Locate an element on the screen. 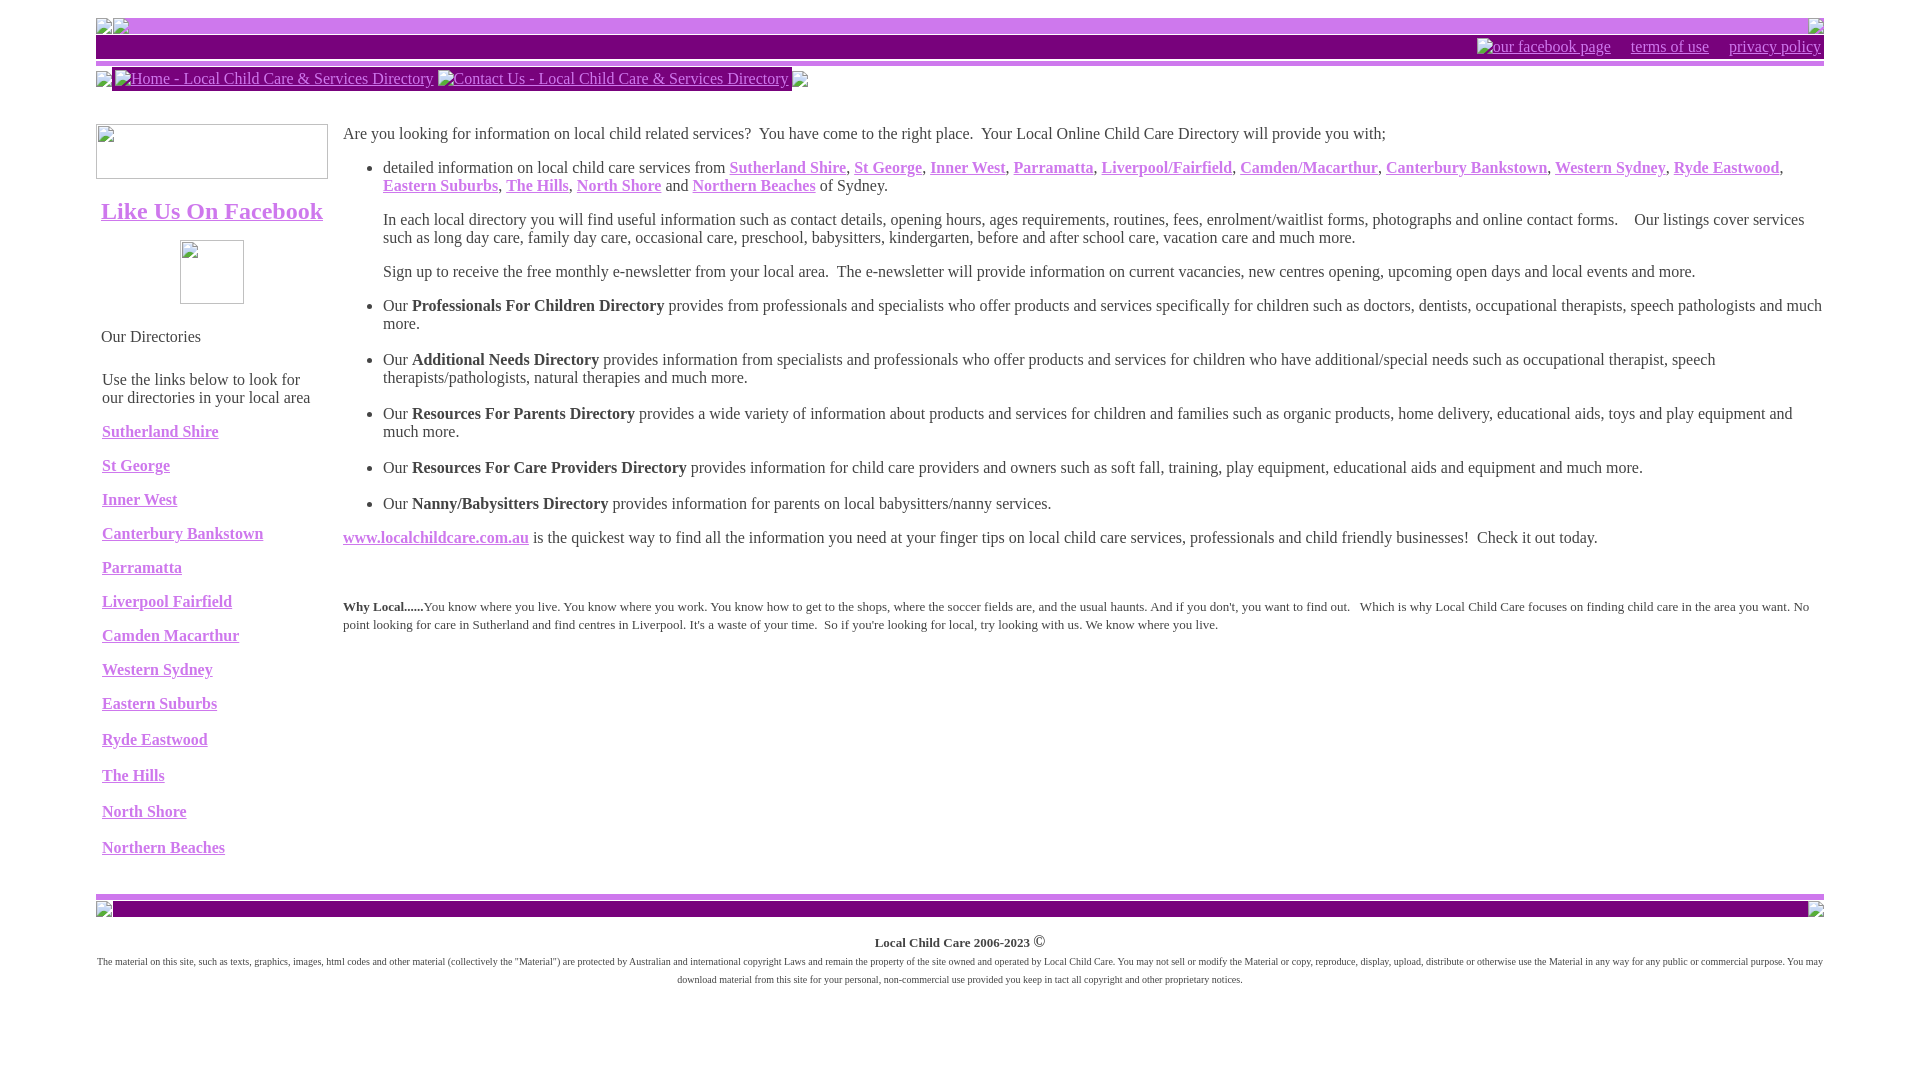  Eastern Suburbs is located at coordinates (160, 704).